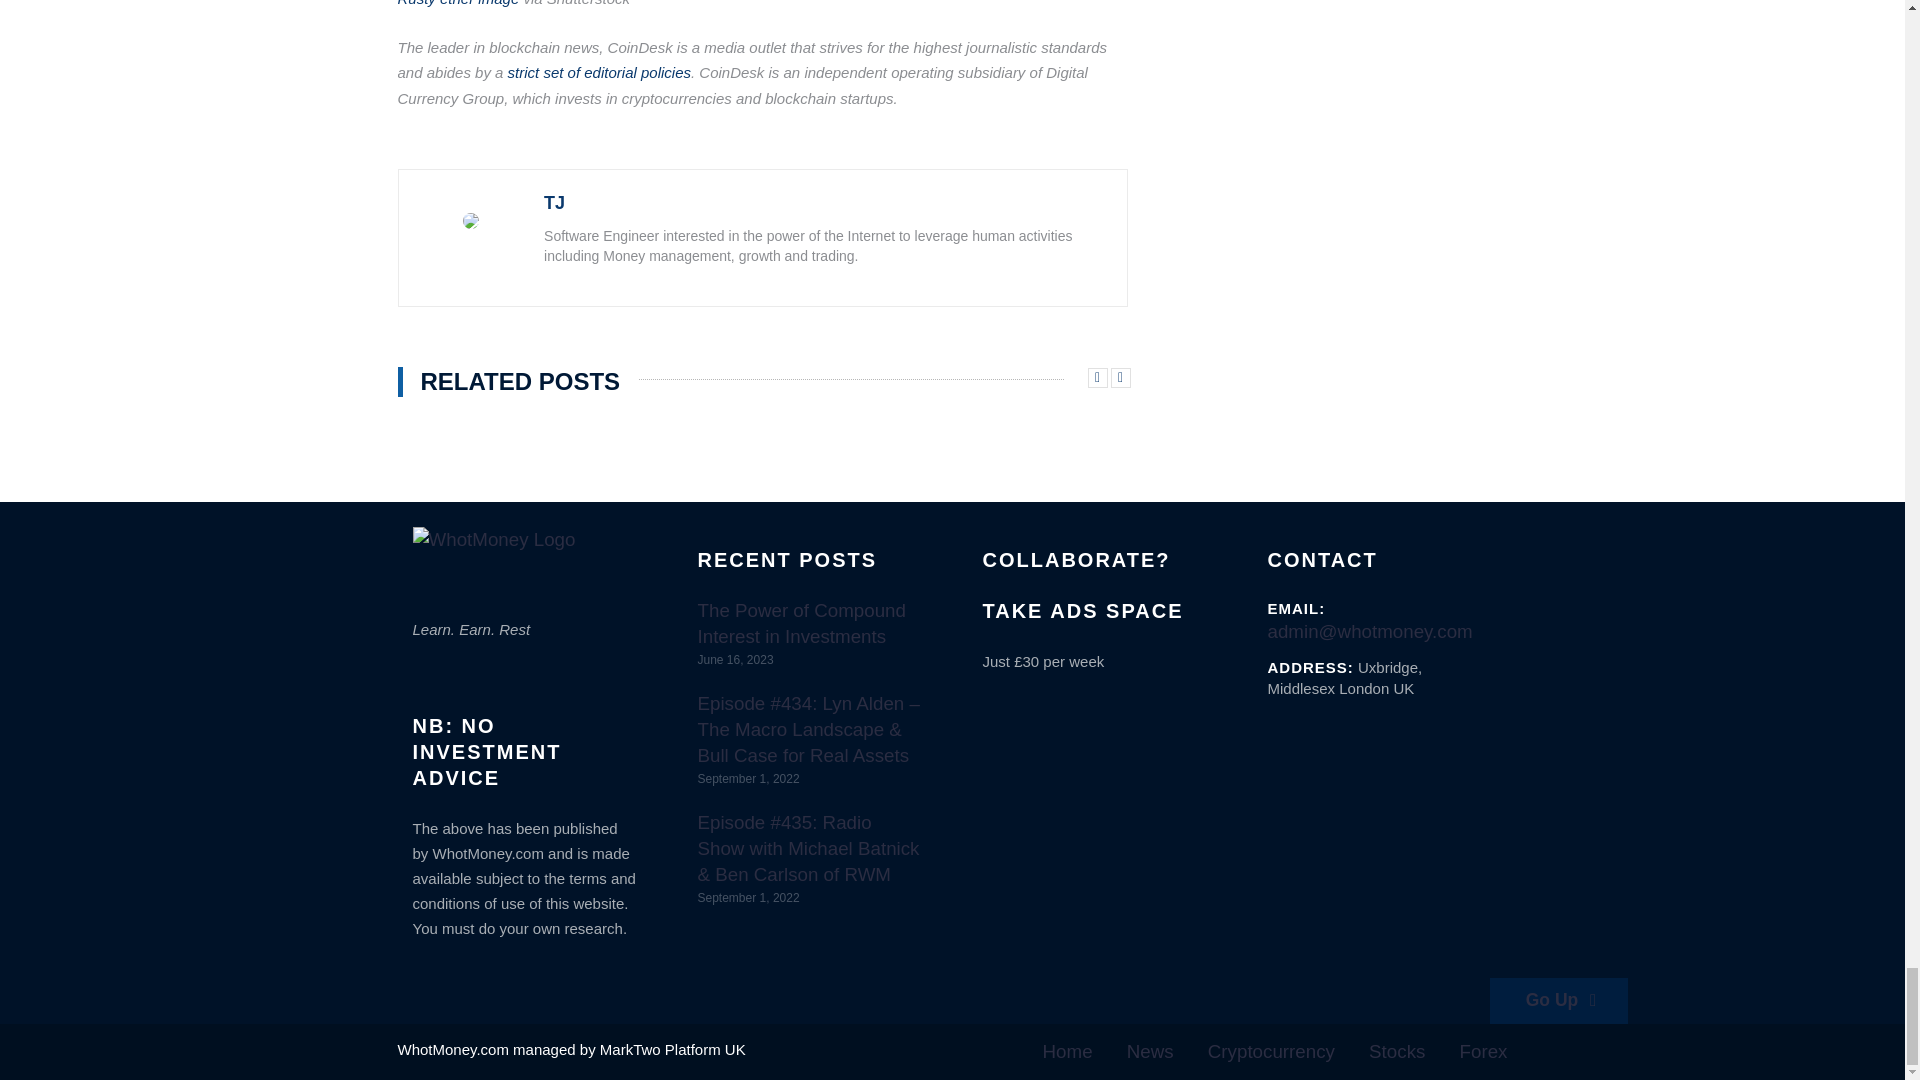 The width and height of the screenshot is (1920, 1080). What do you see at coordinates (554, 202) in the screenshot?
I see `Posts by TJ` at bounding box center [554, 202].